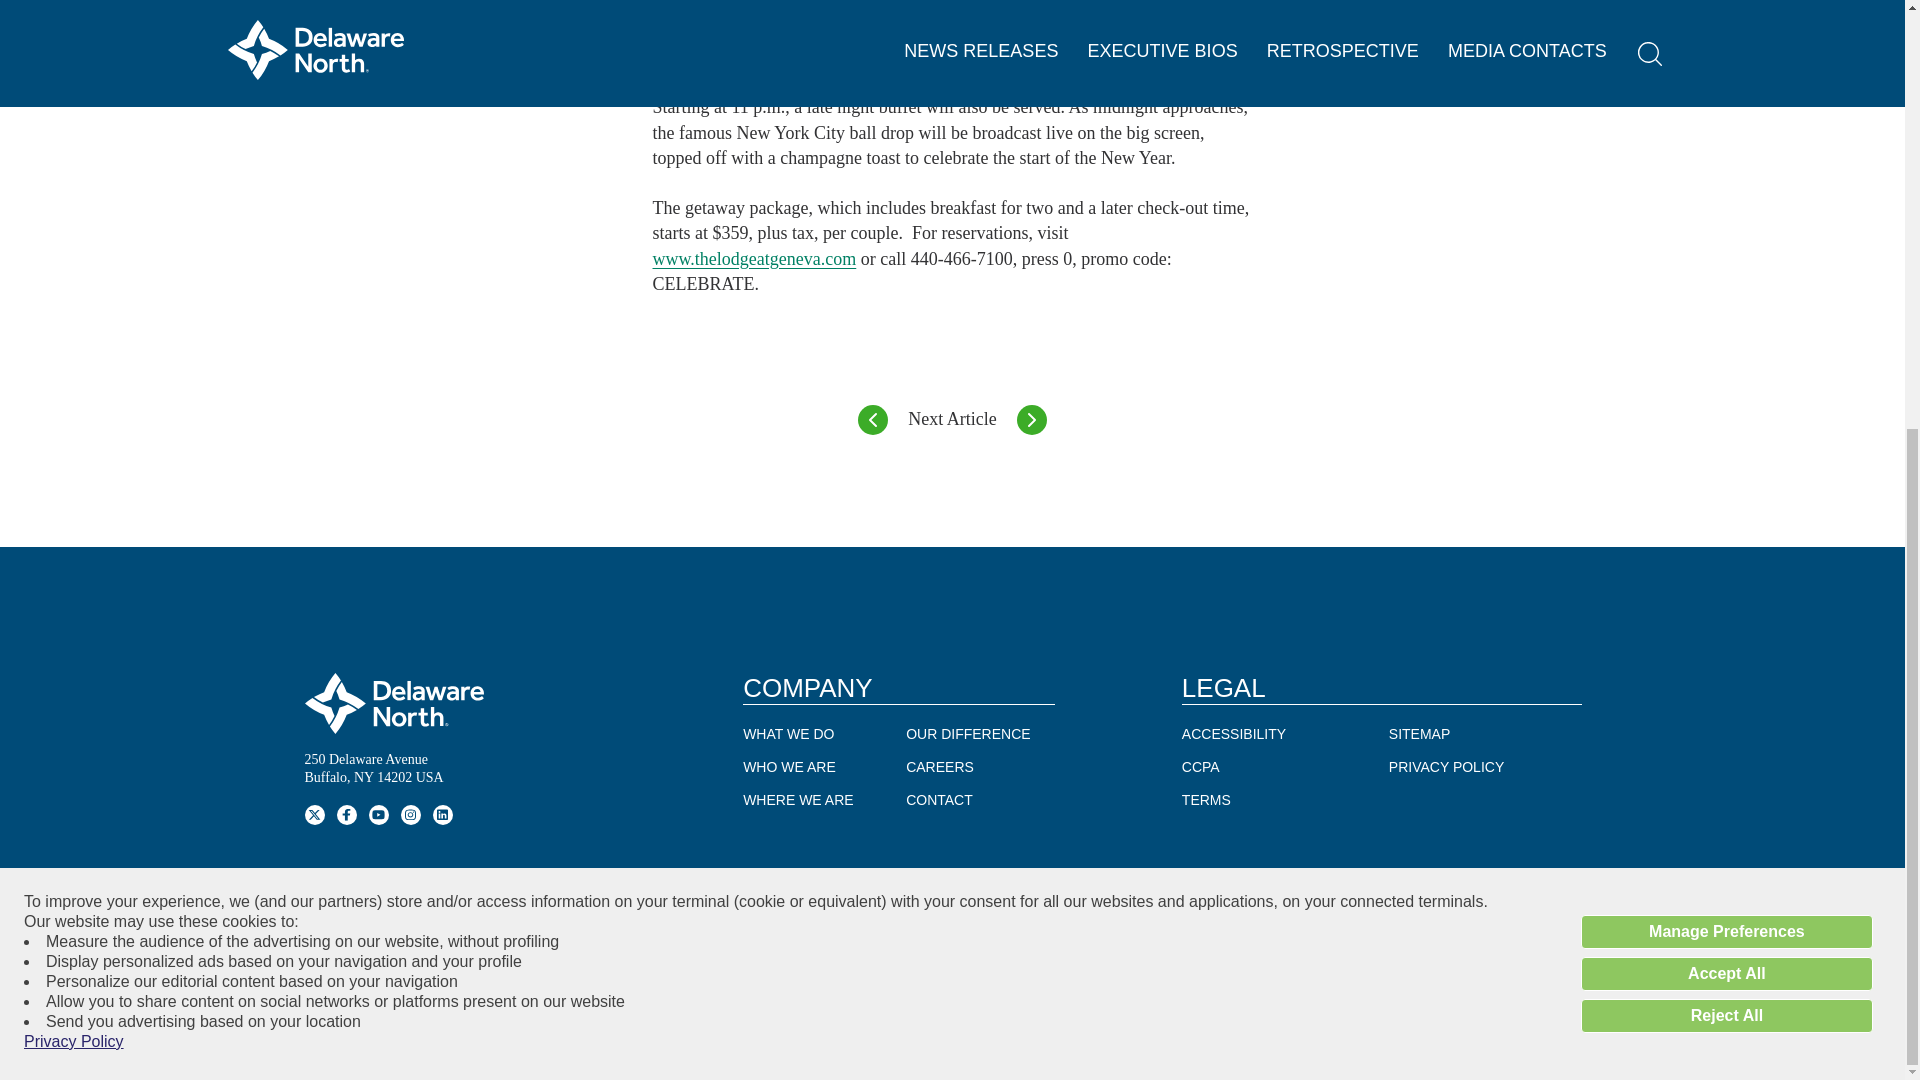 This screenshot has width=1920, height=1080. What do you see at coordinates (1234, 735) in the screenshot?
I see `ACCESSIBILITY` at bounding box center [1234, 735].